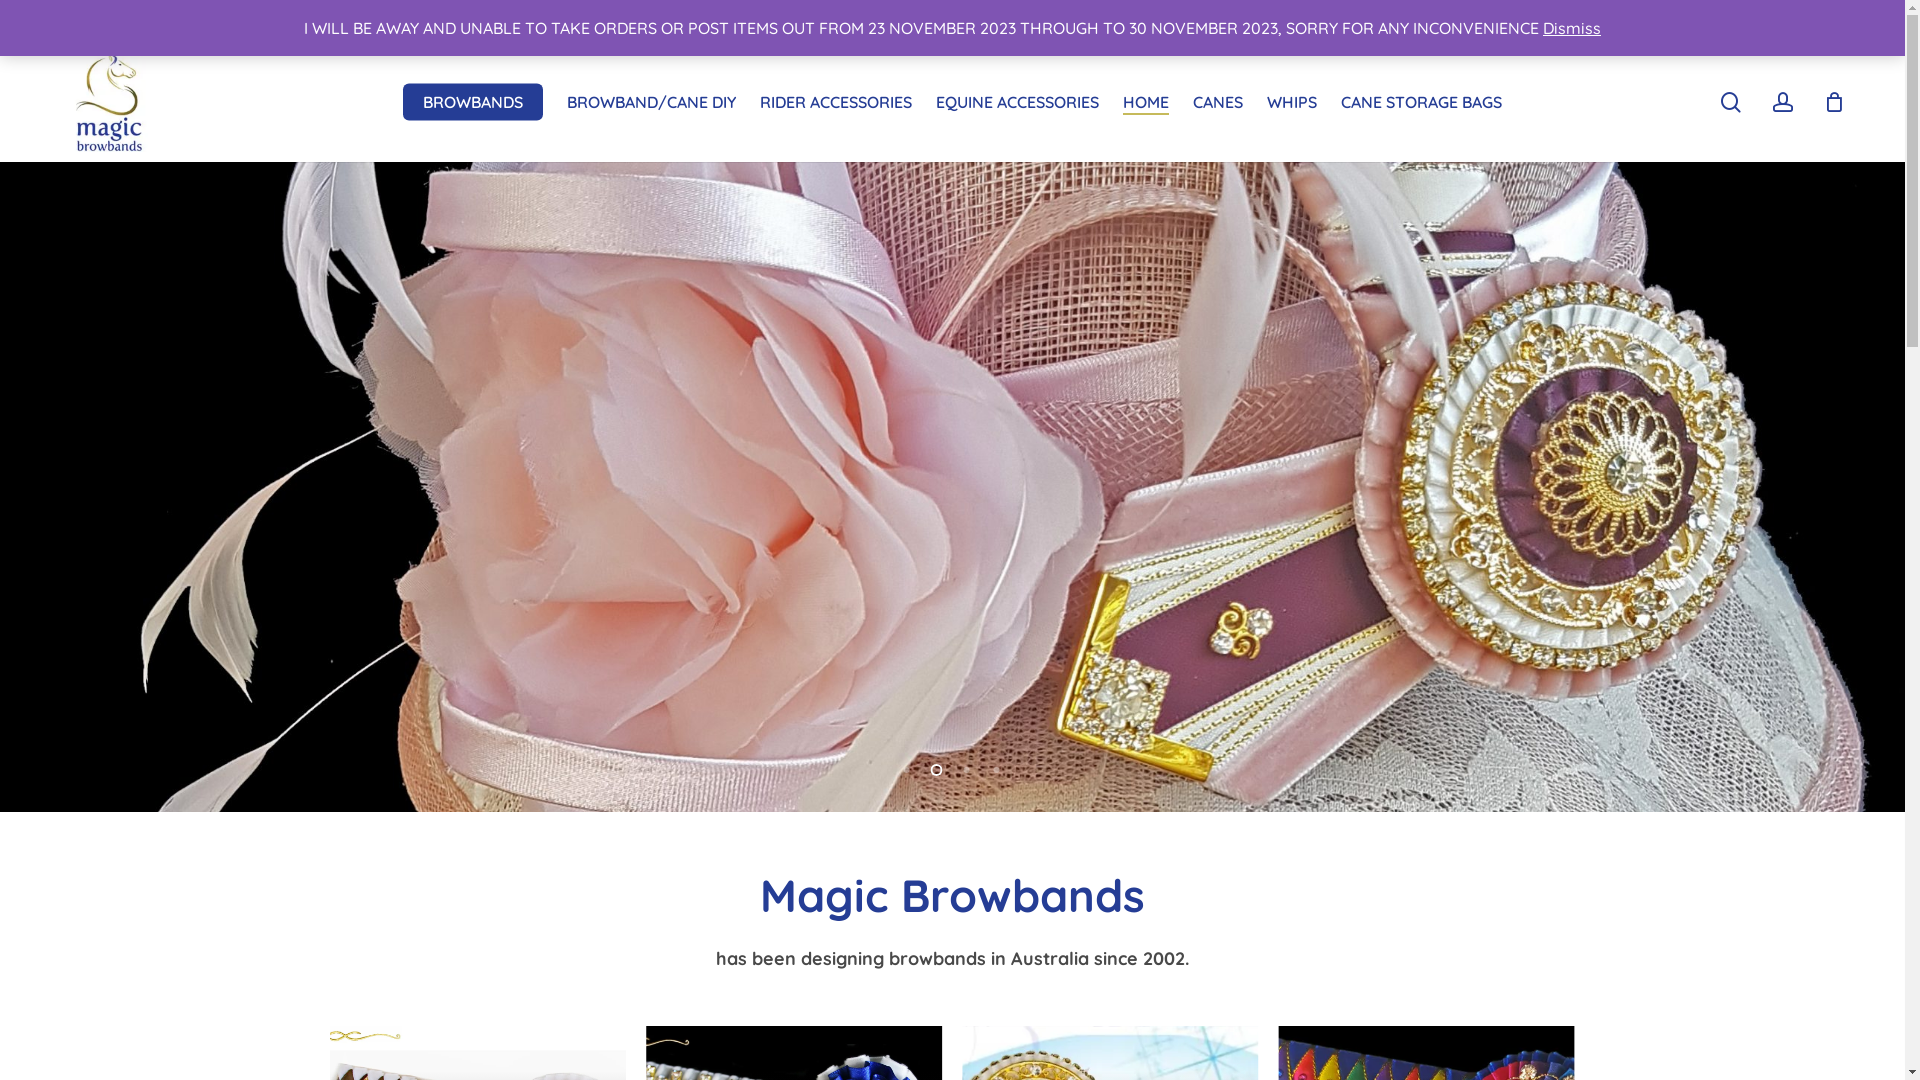  What do you see at coordinates (952, 769) in the screenshot?
I see `Clubs` at bounding box center [952, 769].